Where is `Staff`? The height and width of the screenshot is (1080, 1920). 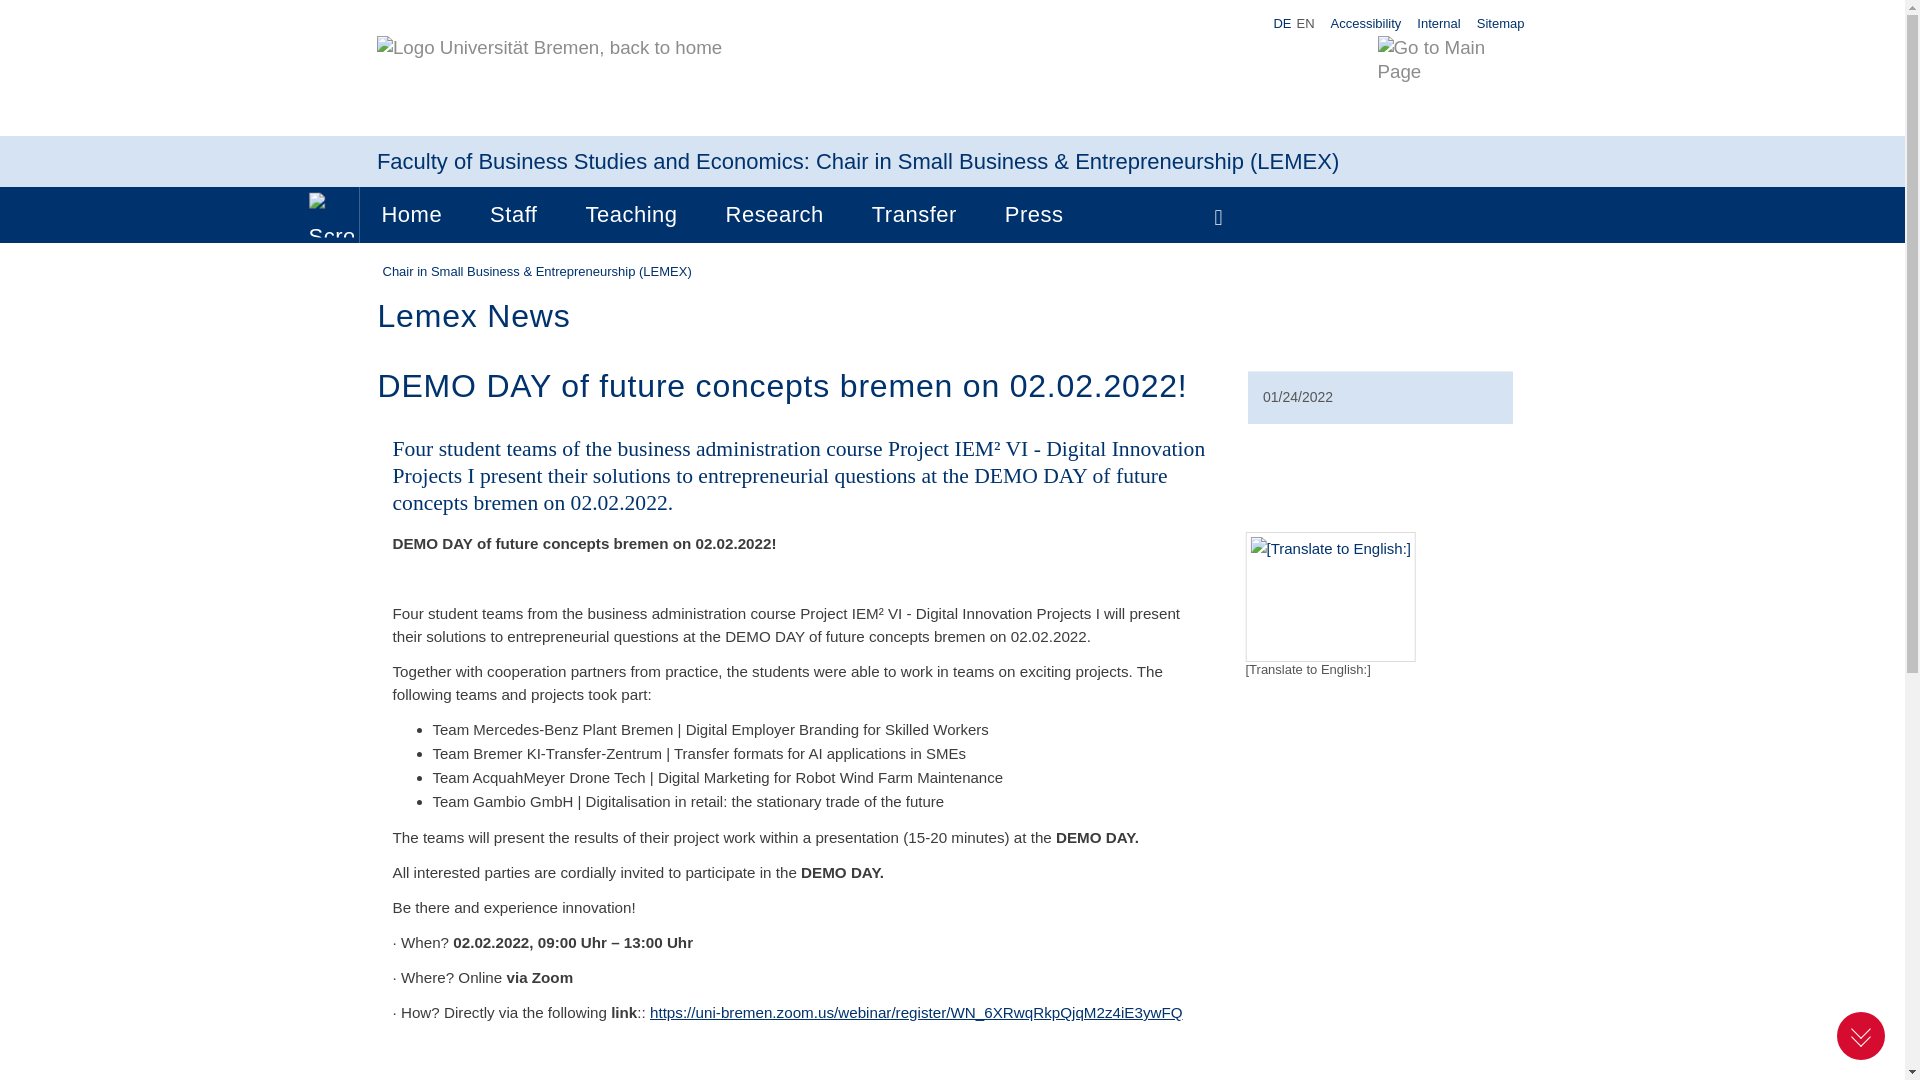 Staff is located at coordinates (513, 214).